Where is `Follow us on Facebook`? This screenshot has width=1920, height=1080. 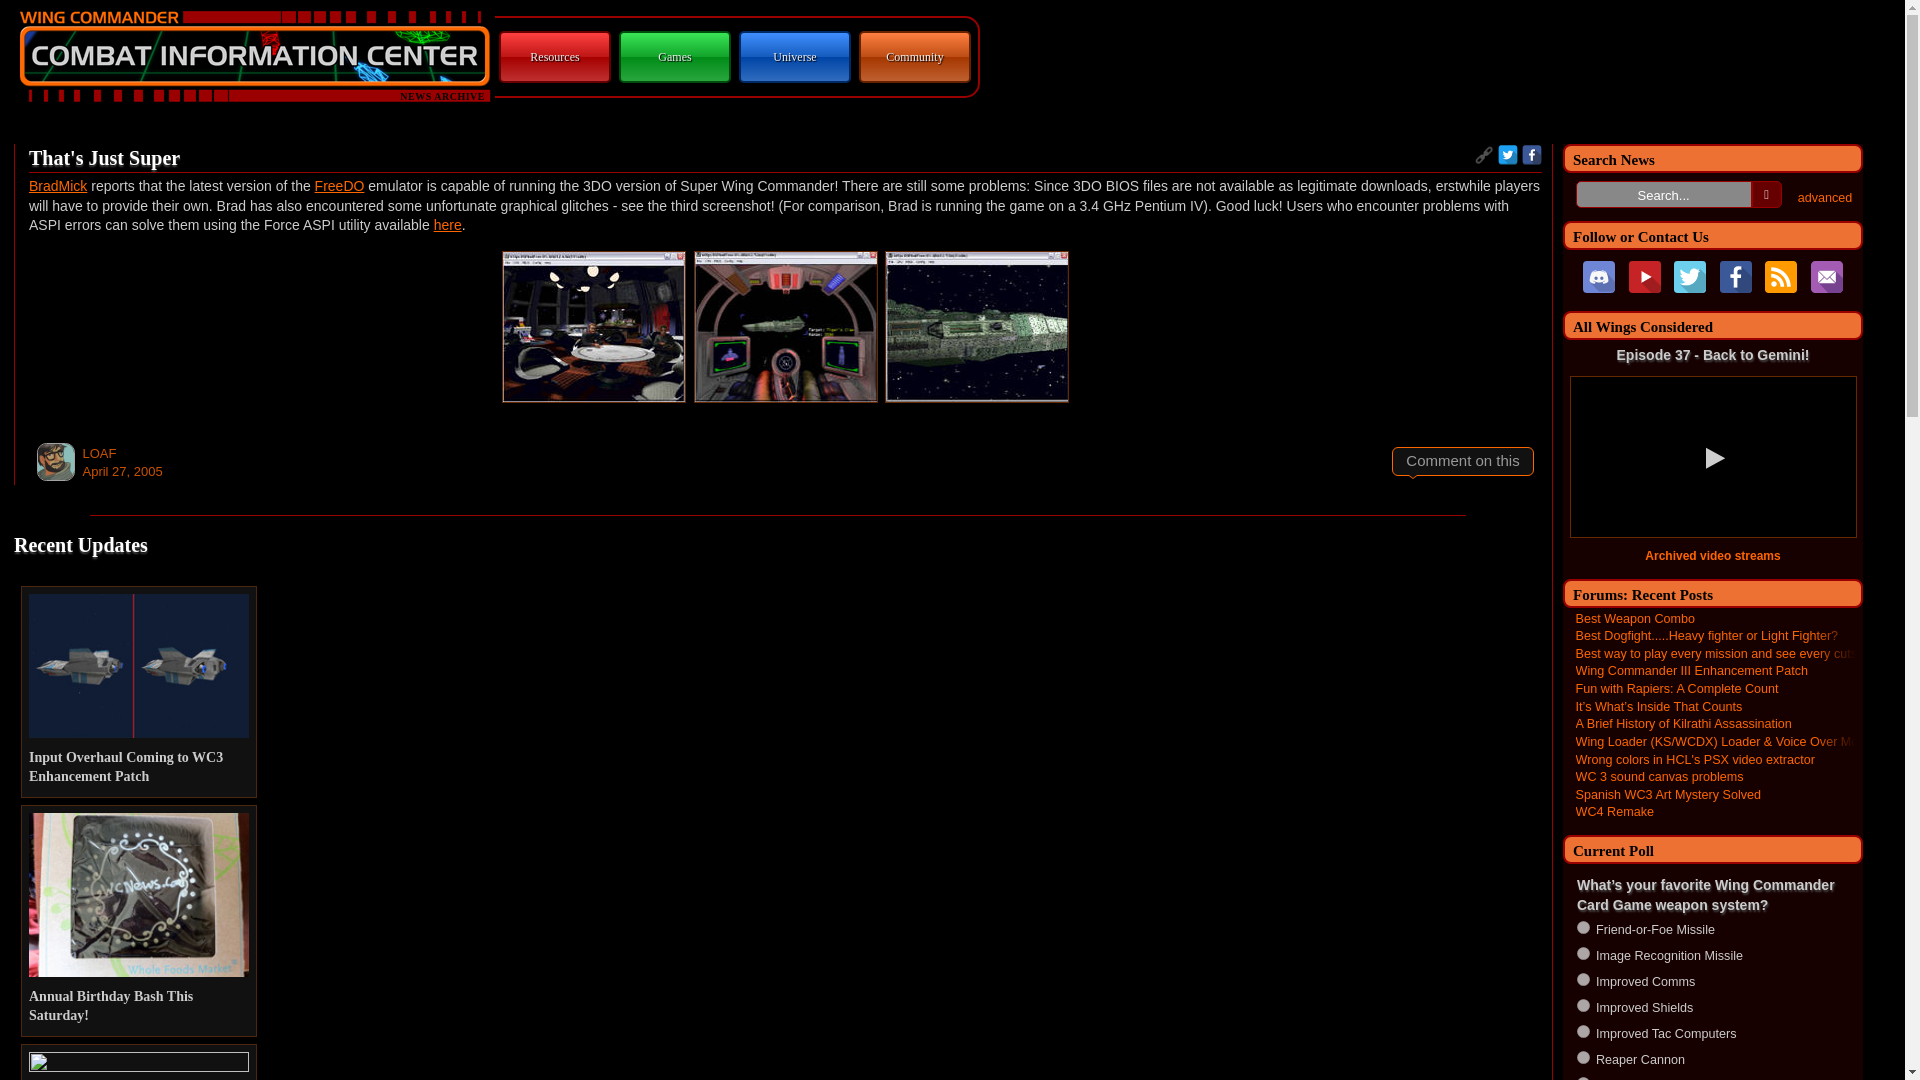
Follow us on Facebook is located at coordinates (1736, 276).